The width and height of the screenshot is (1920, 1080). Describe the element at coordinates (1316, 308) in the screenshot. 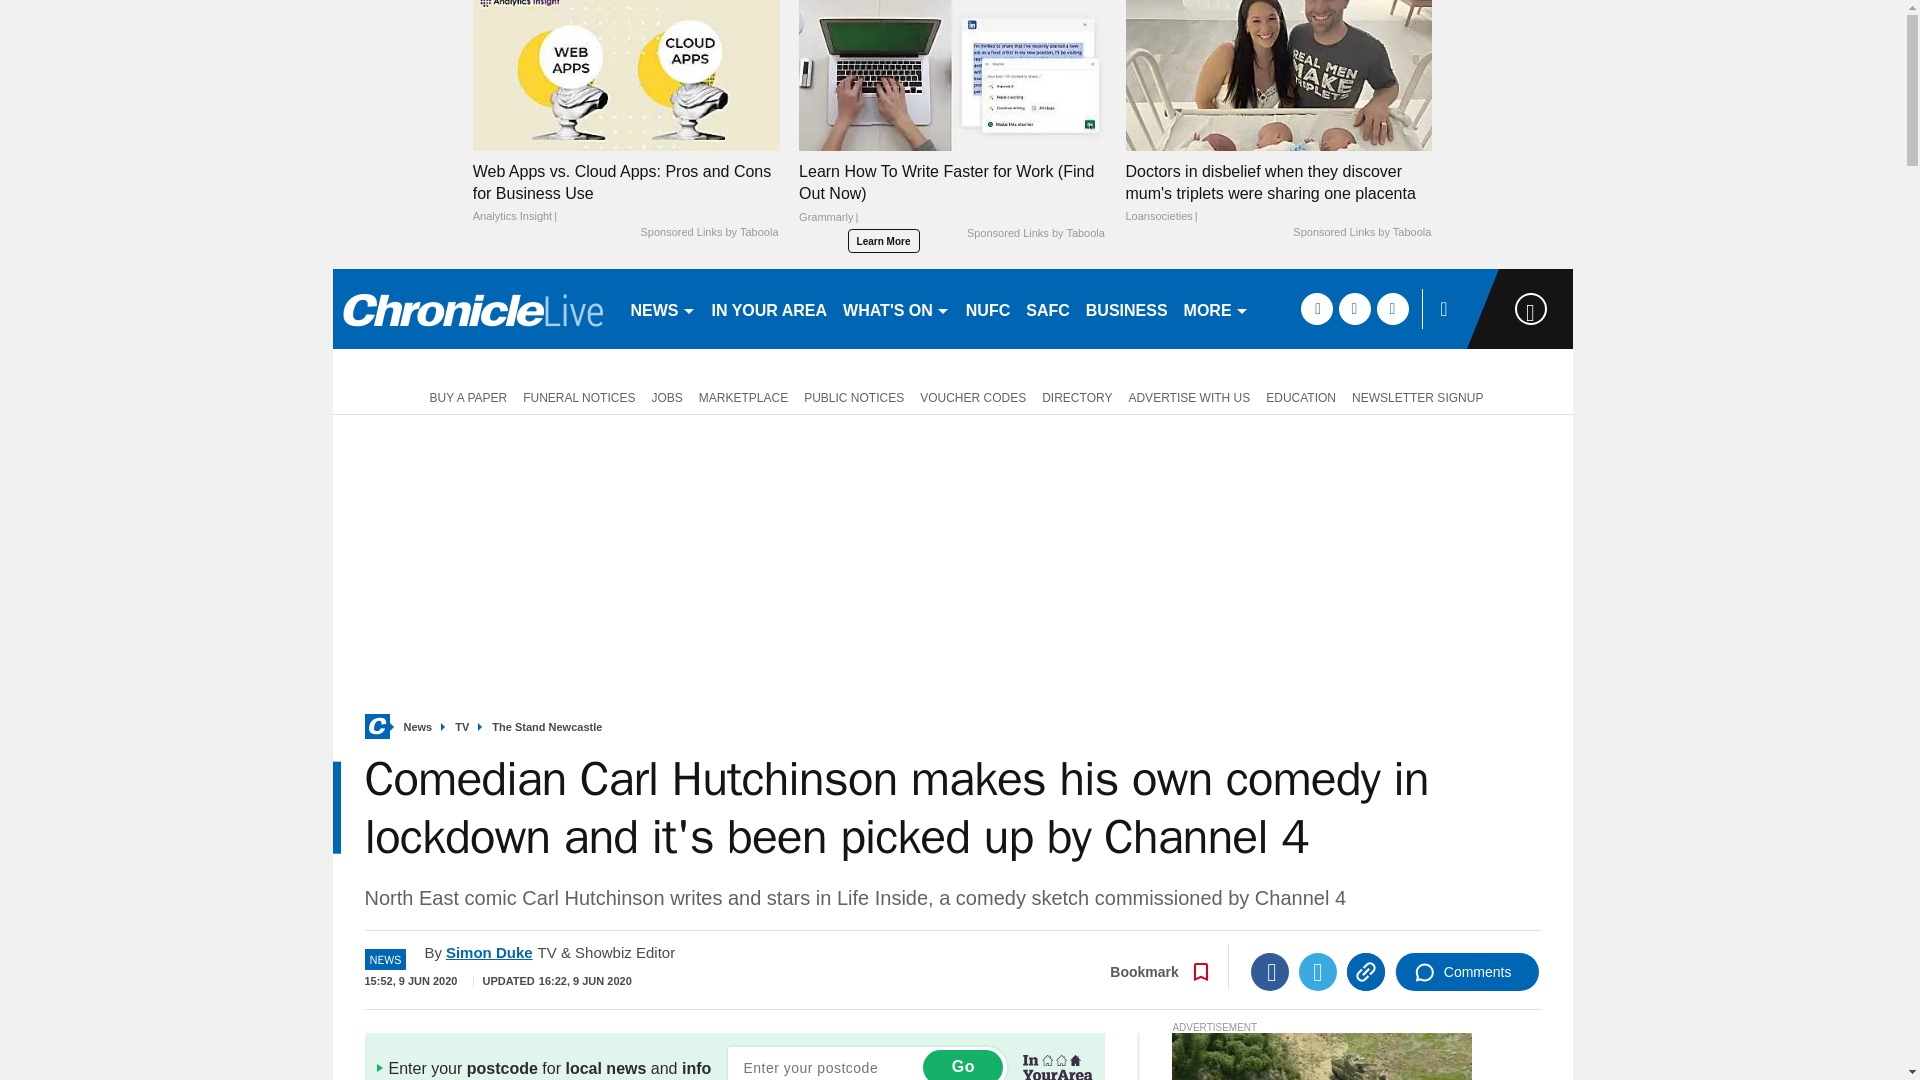

I see `facebook` at that location.